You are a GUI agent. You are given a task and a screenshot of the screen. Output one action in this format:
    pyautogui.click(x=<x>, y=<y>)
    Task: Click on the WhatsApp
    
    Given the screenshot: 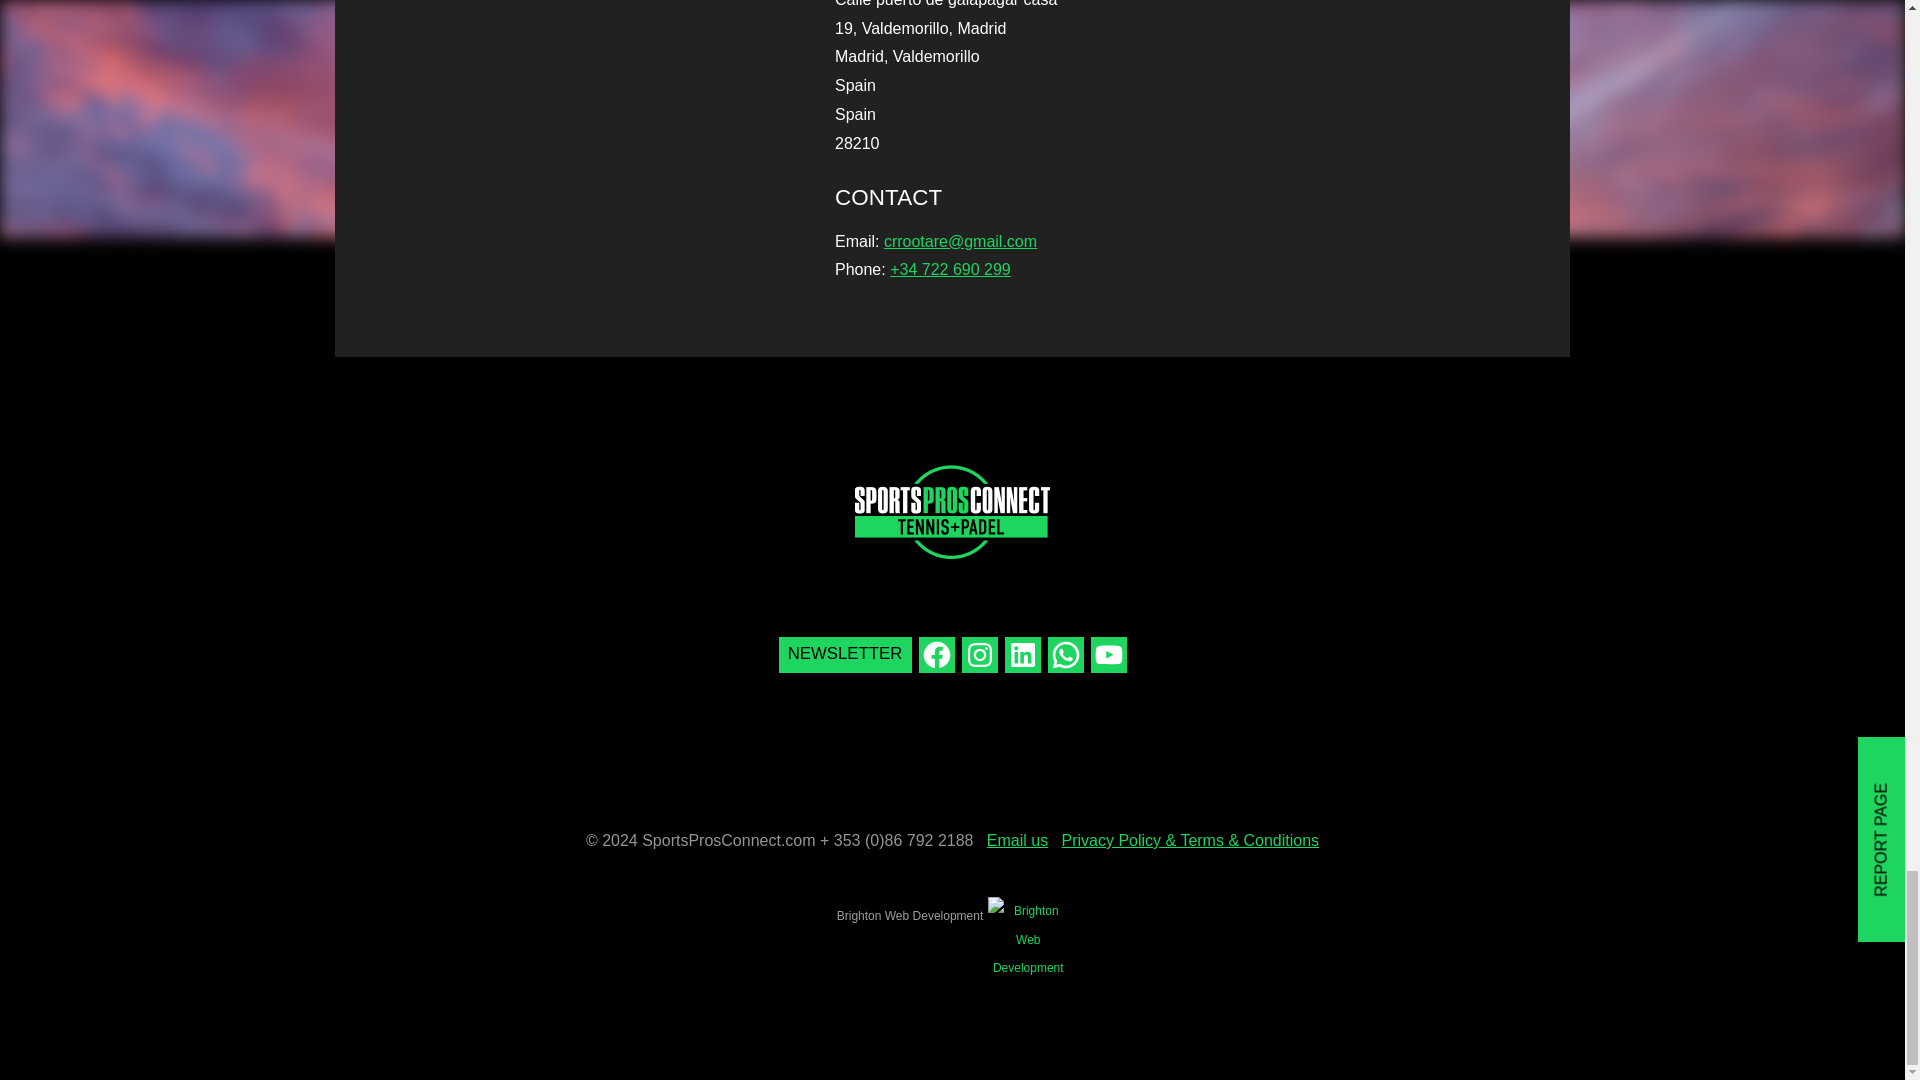 What is the action you would take?
    pyautogui.click(x=1066, y=654)
    